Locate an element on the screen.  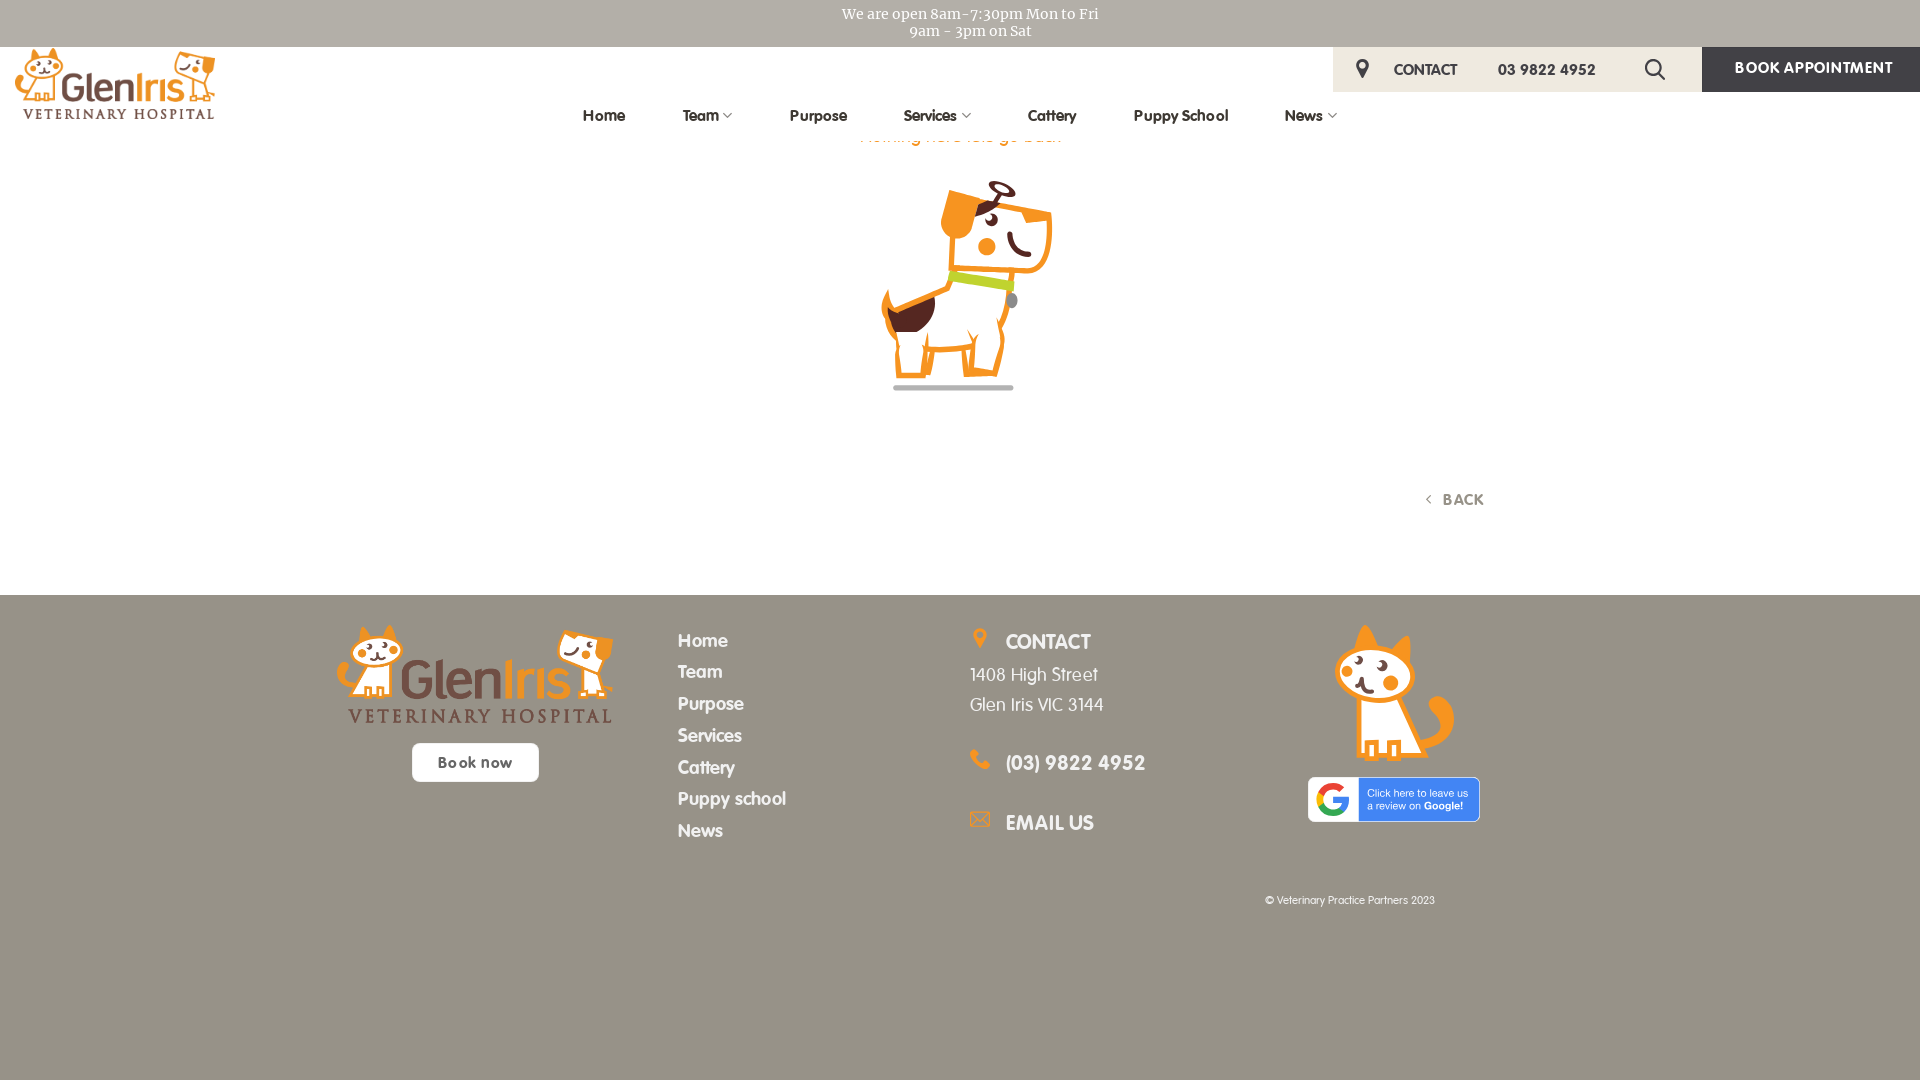
Puppy school is located at coordinates (732, 798).